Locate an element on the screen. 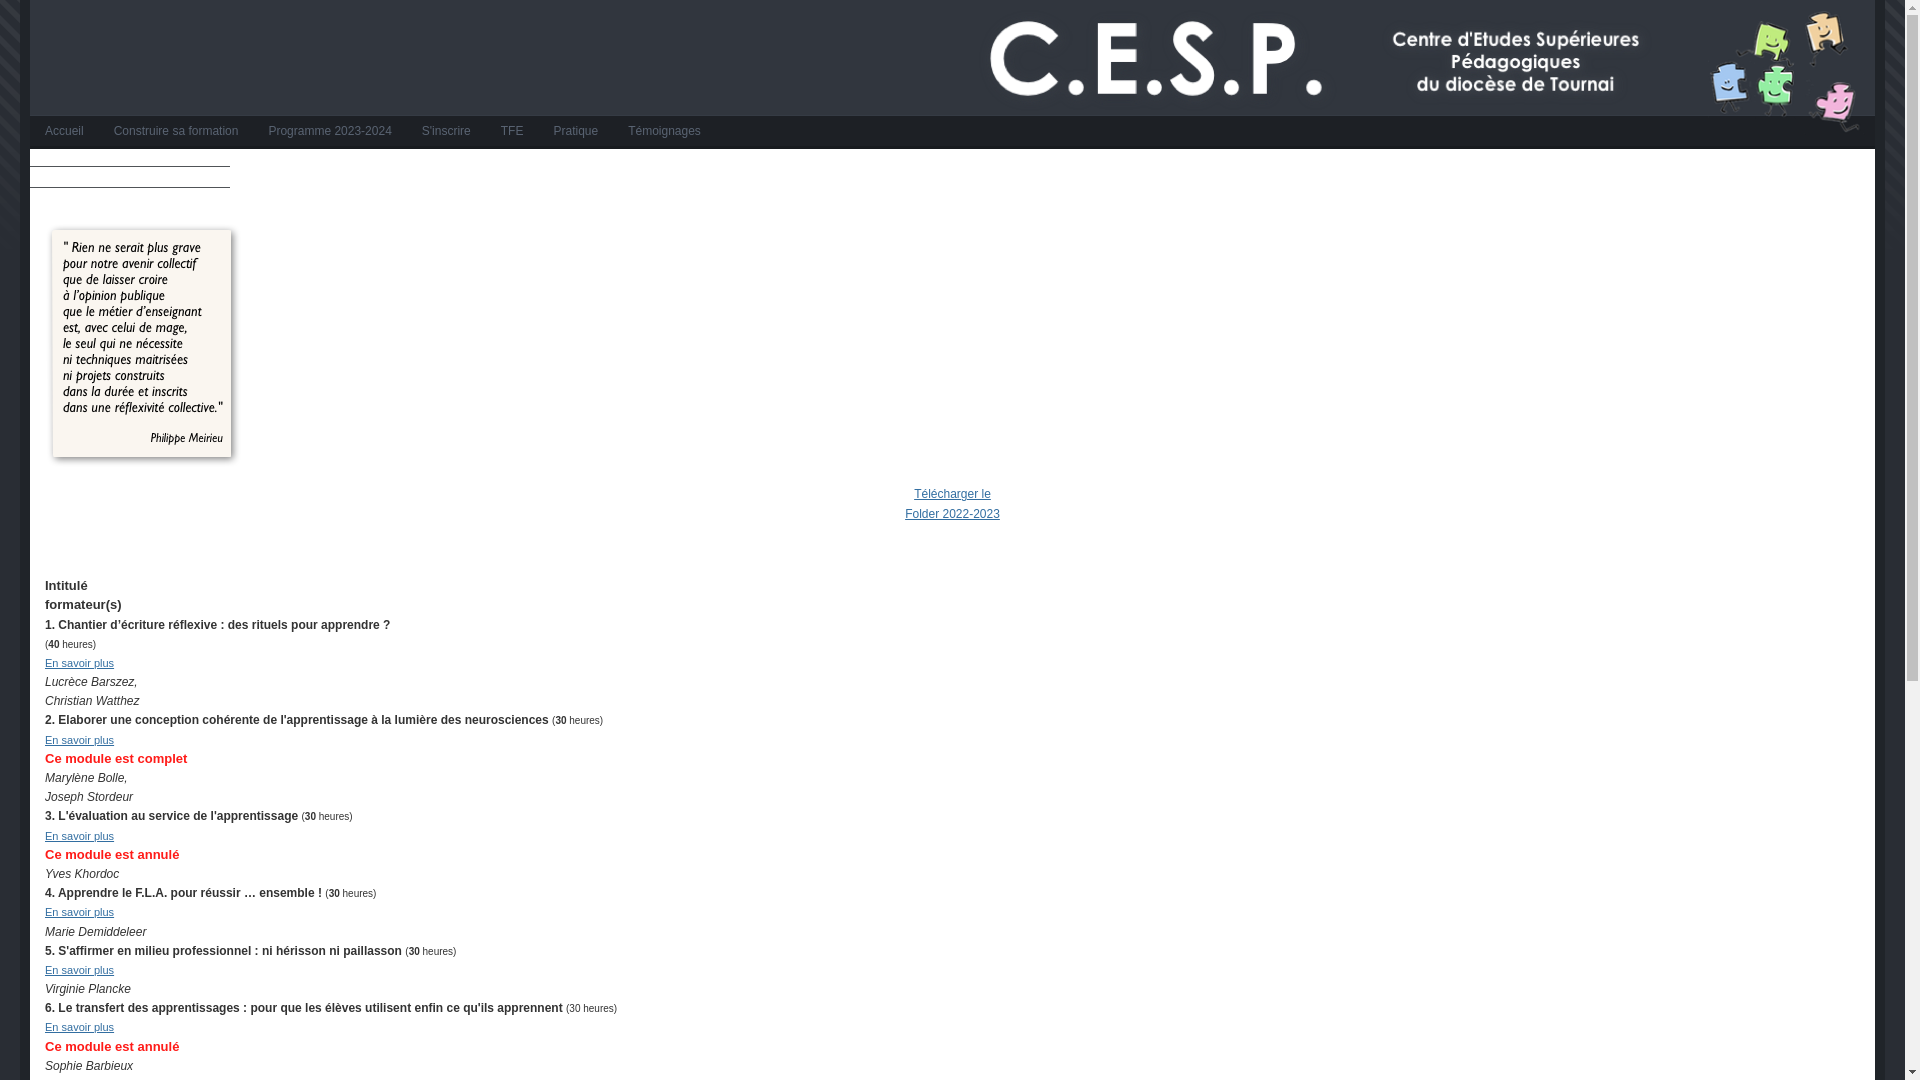 The image size is (1920, 1080). TFE is located at coordinates (512, 134).